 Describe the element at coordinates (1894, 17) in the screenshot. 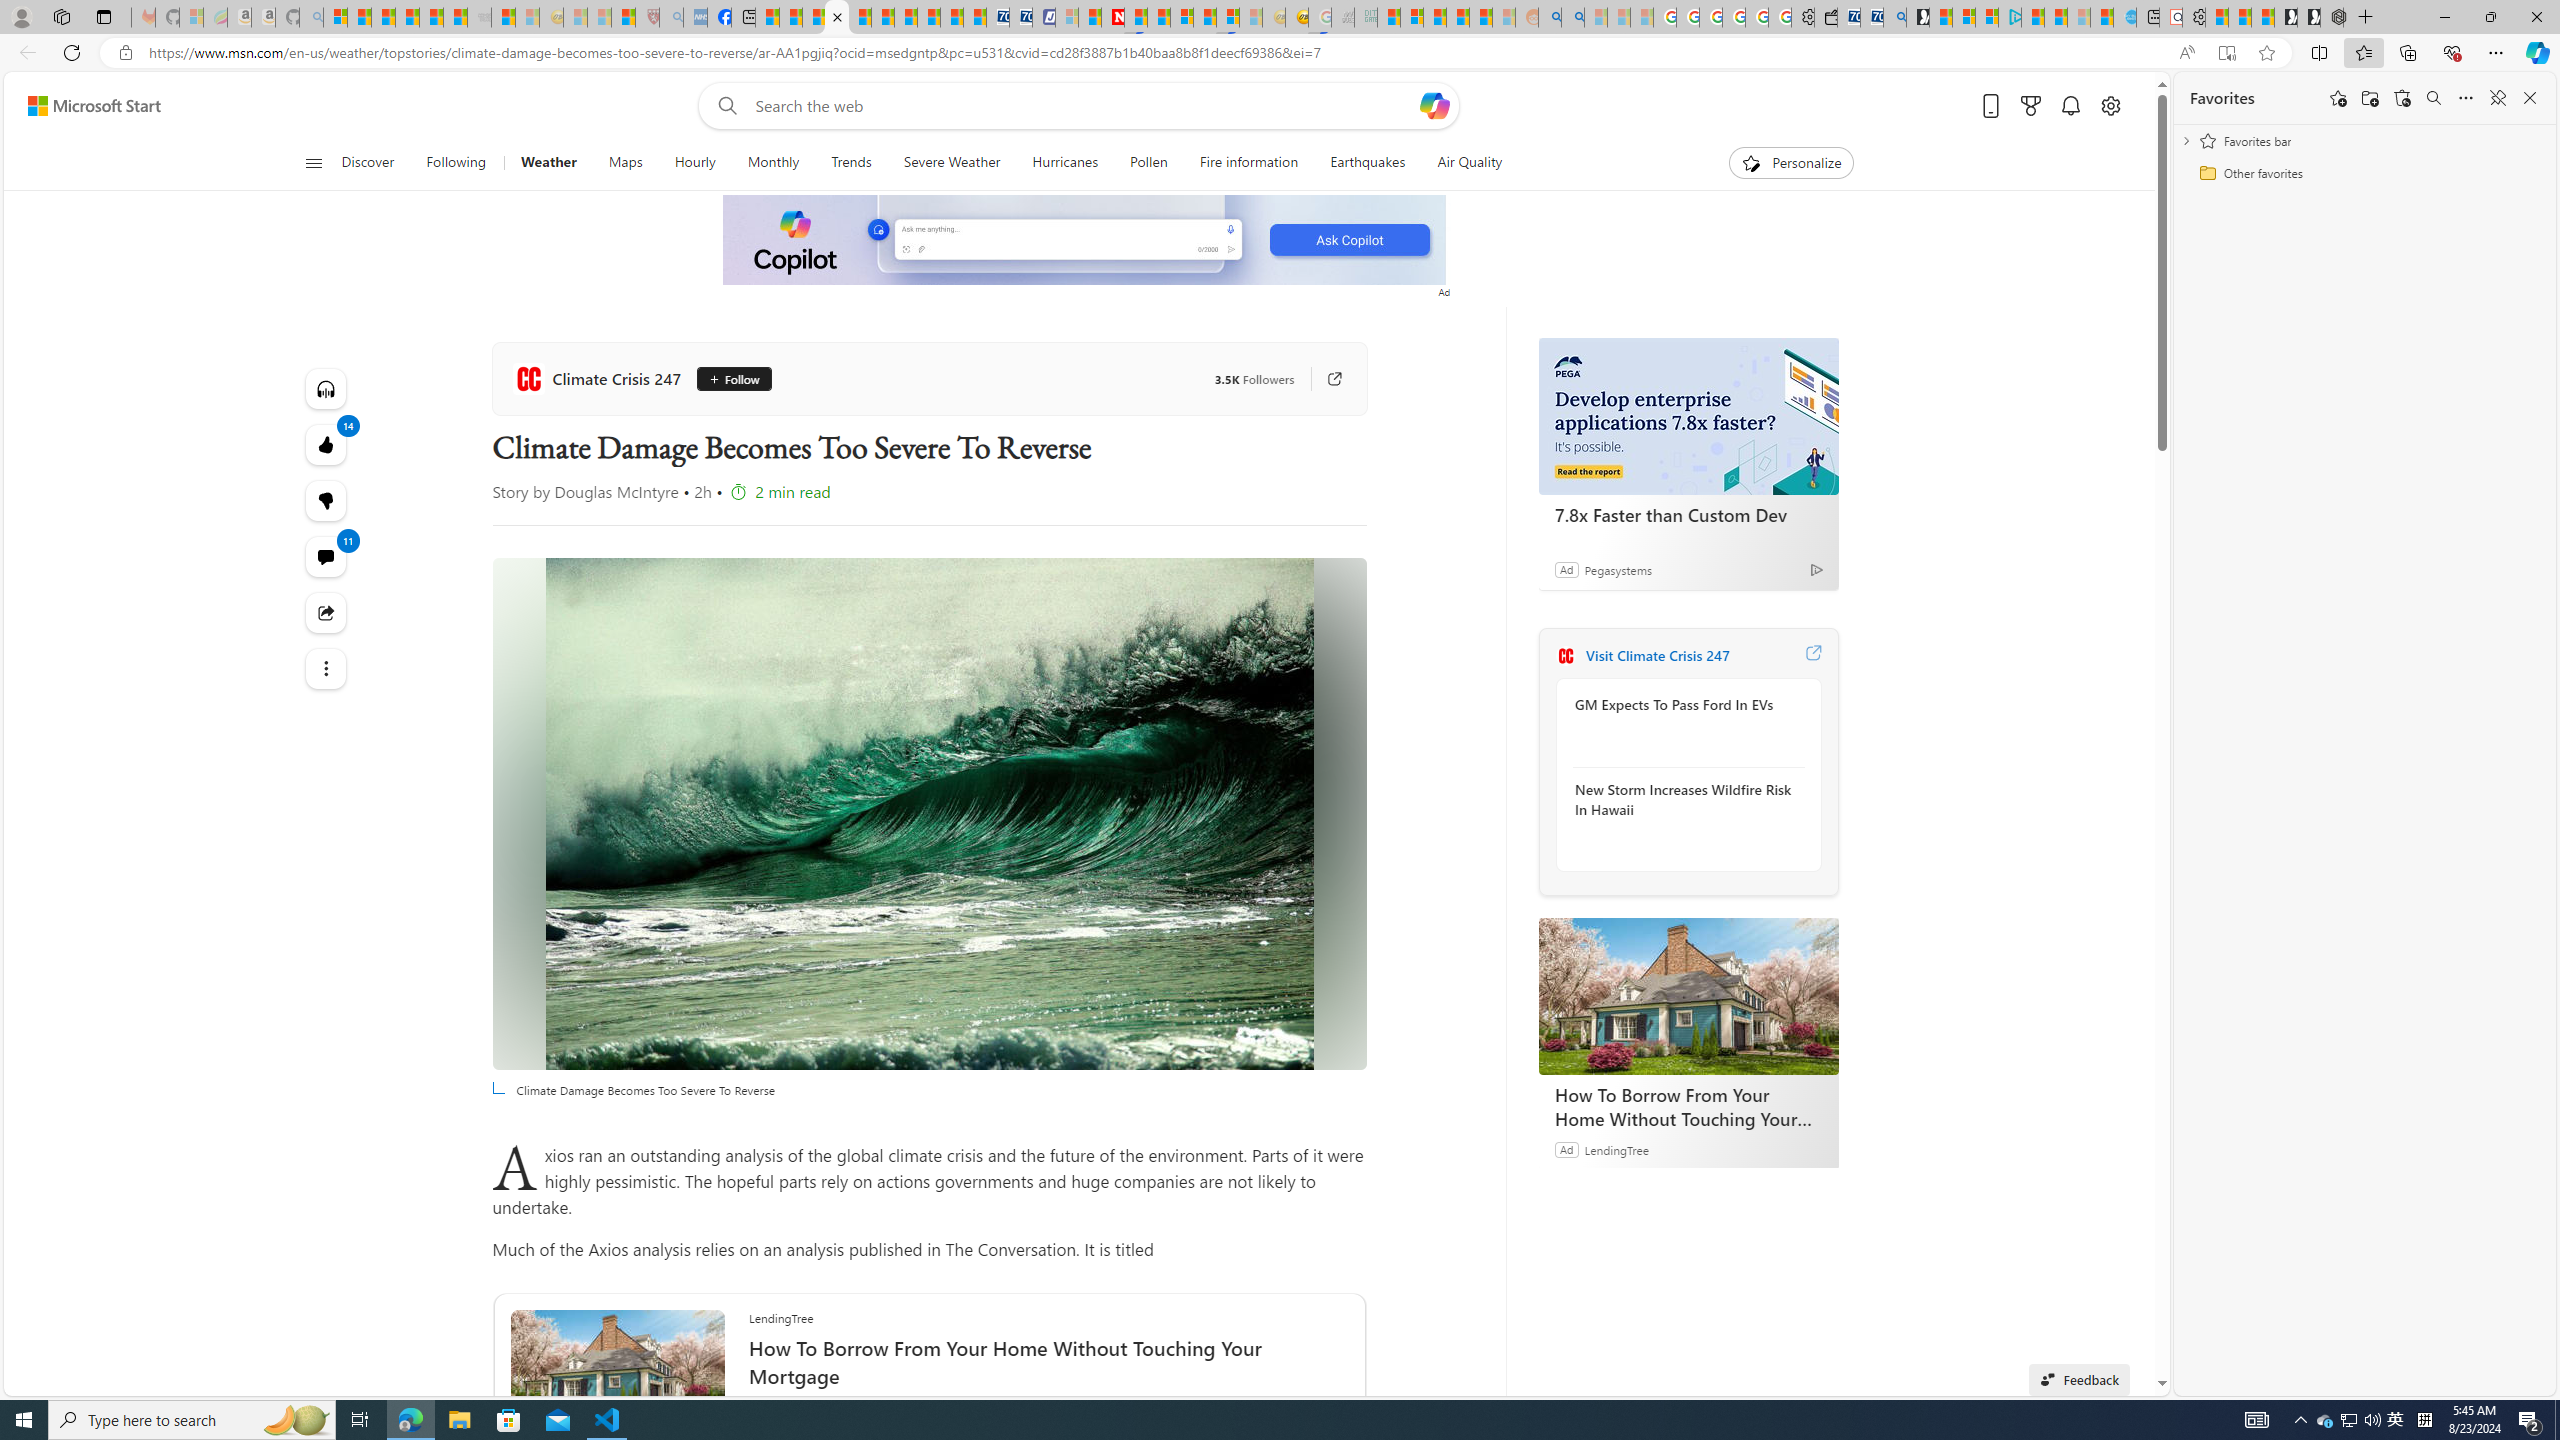

I see `Bing Real Estate - Home sales and rental listings` at that location.